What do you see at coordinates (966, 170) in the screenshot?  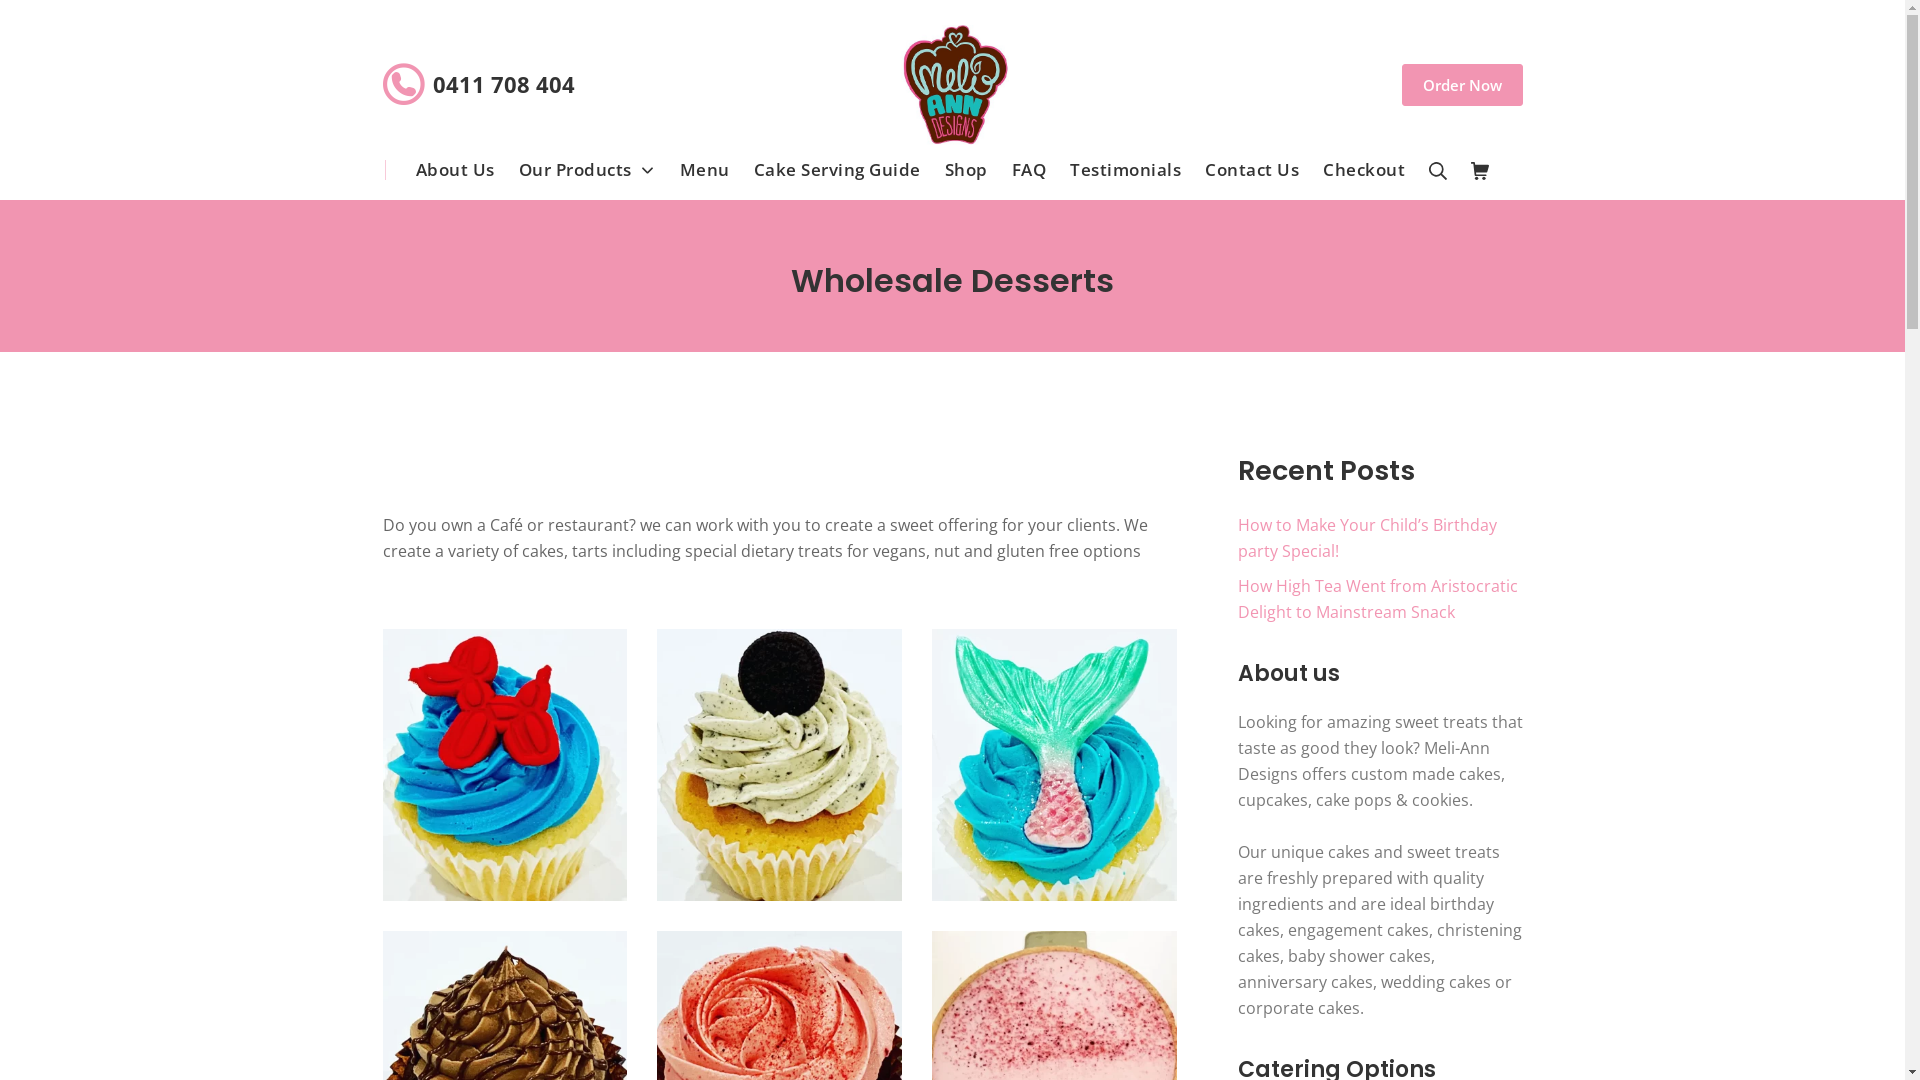 I see `Shop` at bounding box center [966, 170].